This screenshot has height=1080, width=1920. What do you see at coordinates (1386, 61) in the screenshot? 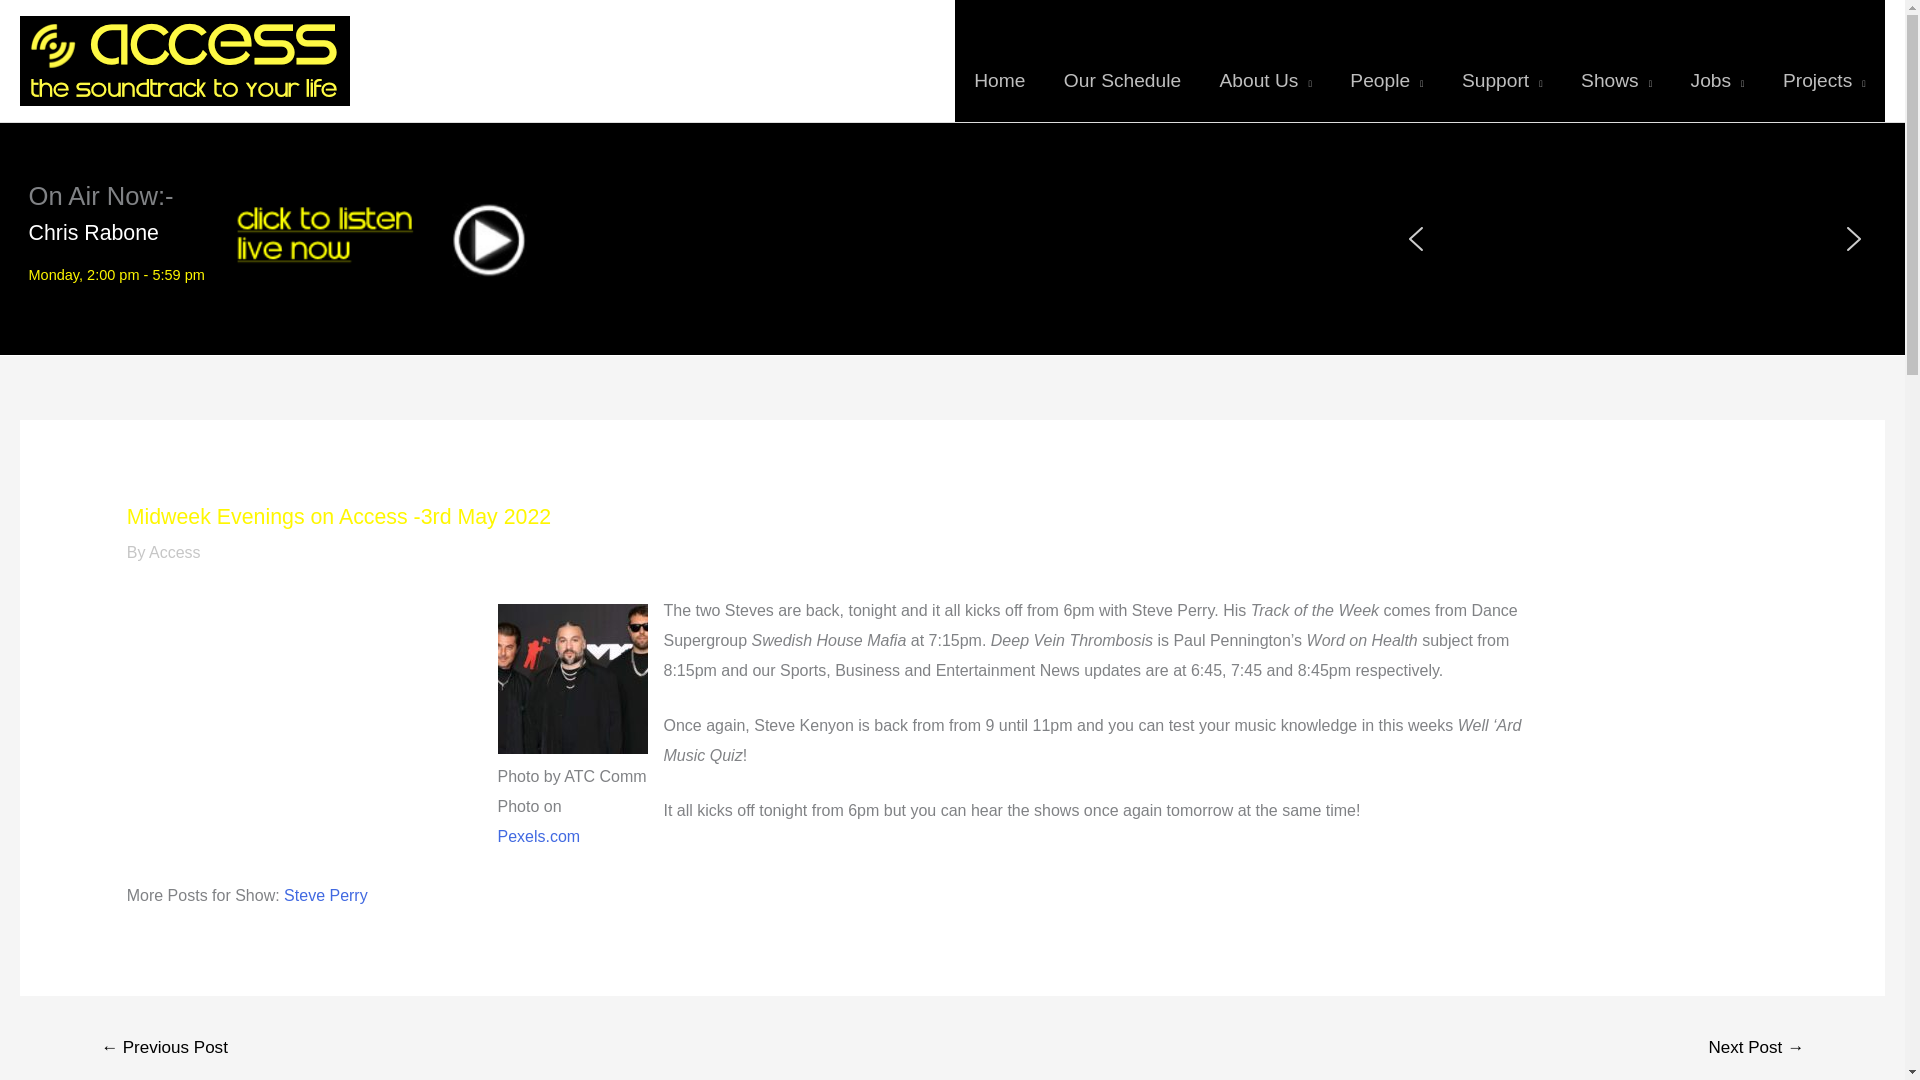
I see `People` at bounding box center [1386, 61].